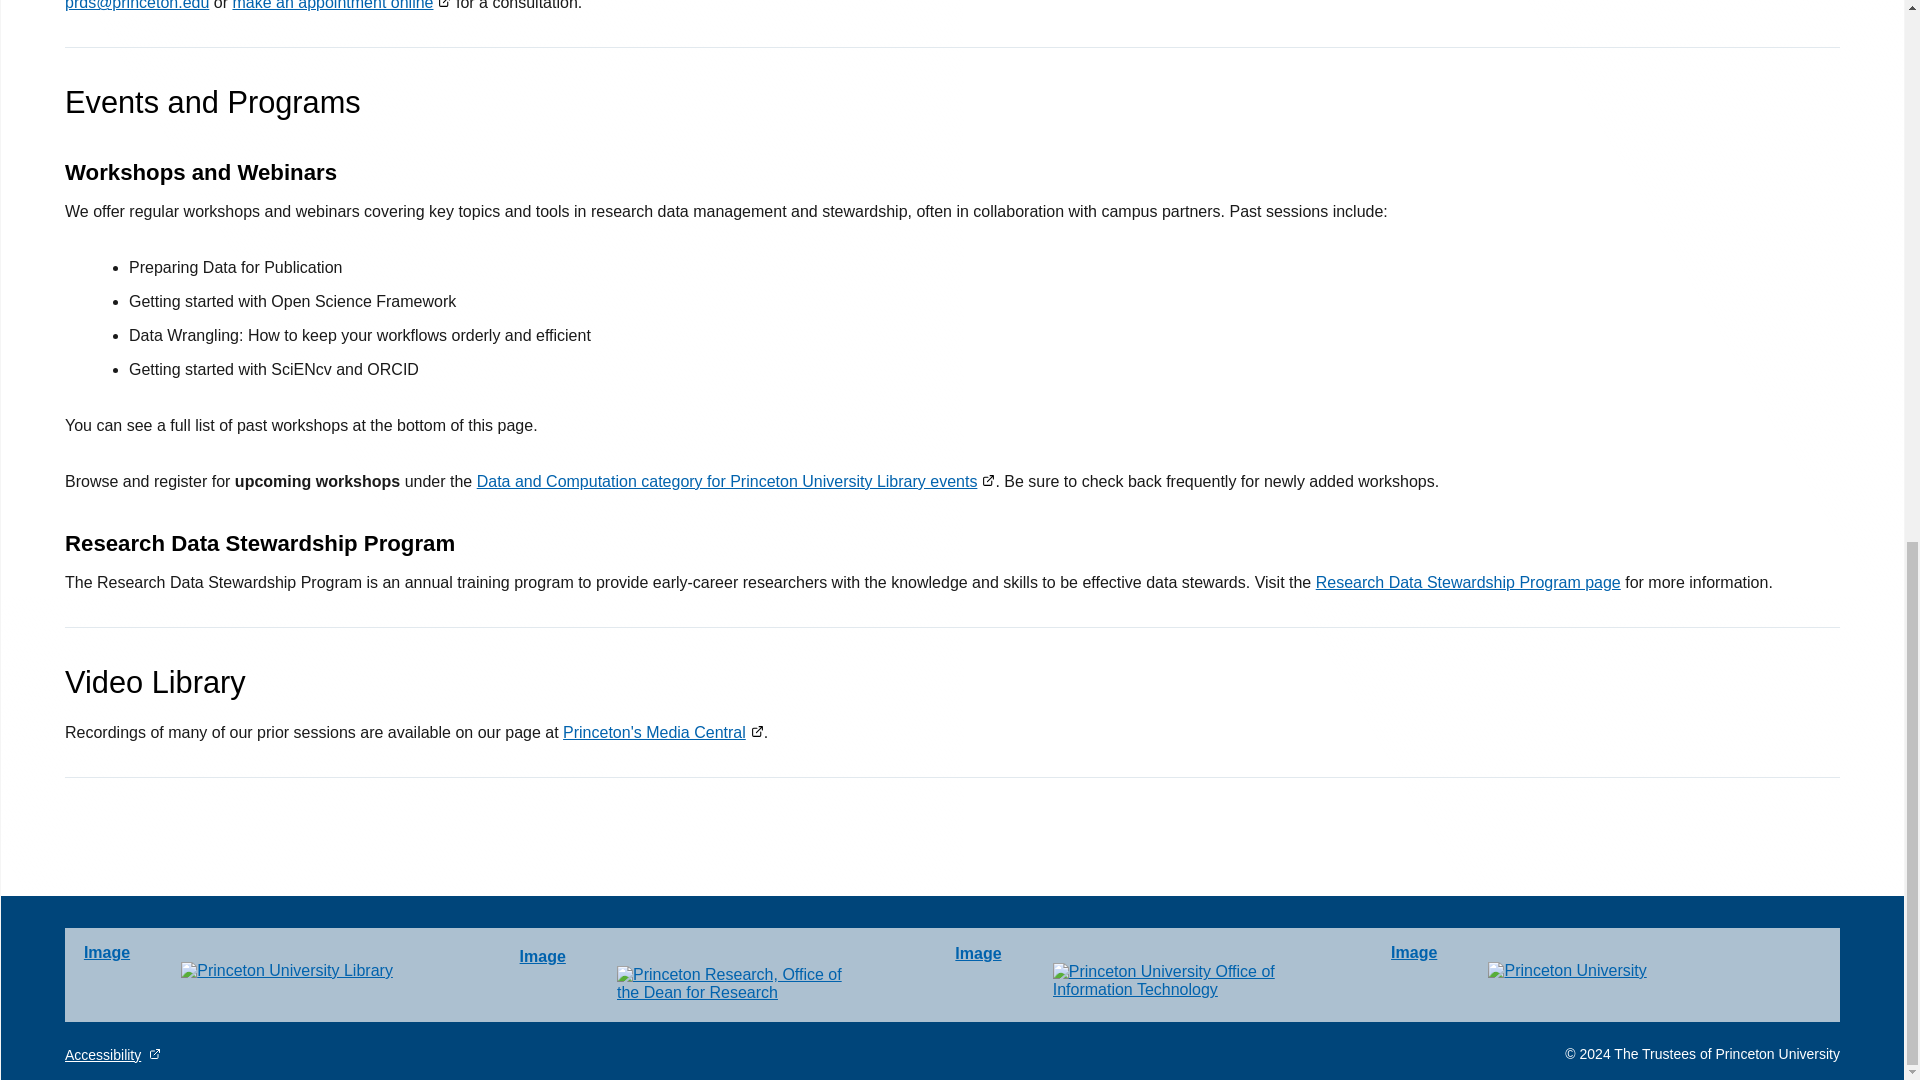 The width and height of the screenshot is (1920, 1080). Describe the element at coordinates (736, 482) in the screenshot. I see `Princeton University Library Events - PRDS` at that location.